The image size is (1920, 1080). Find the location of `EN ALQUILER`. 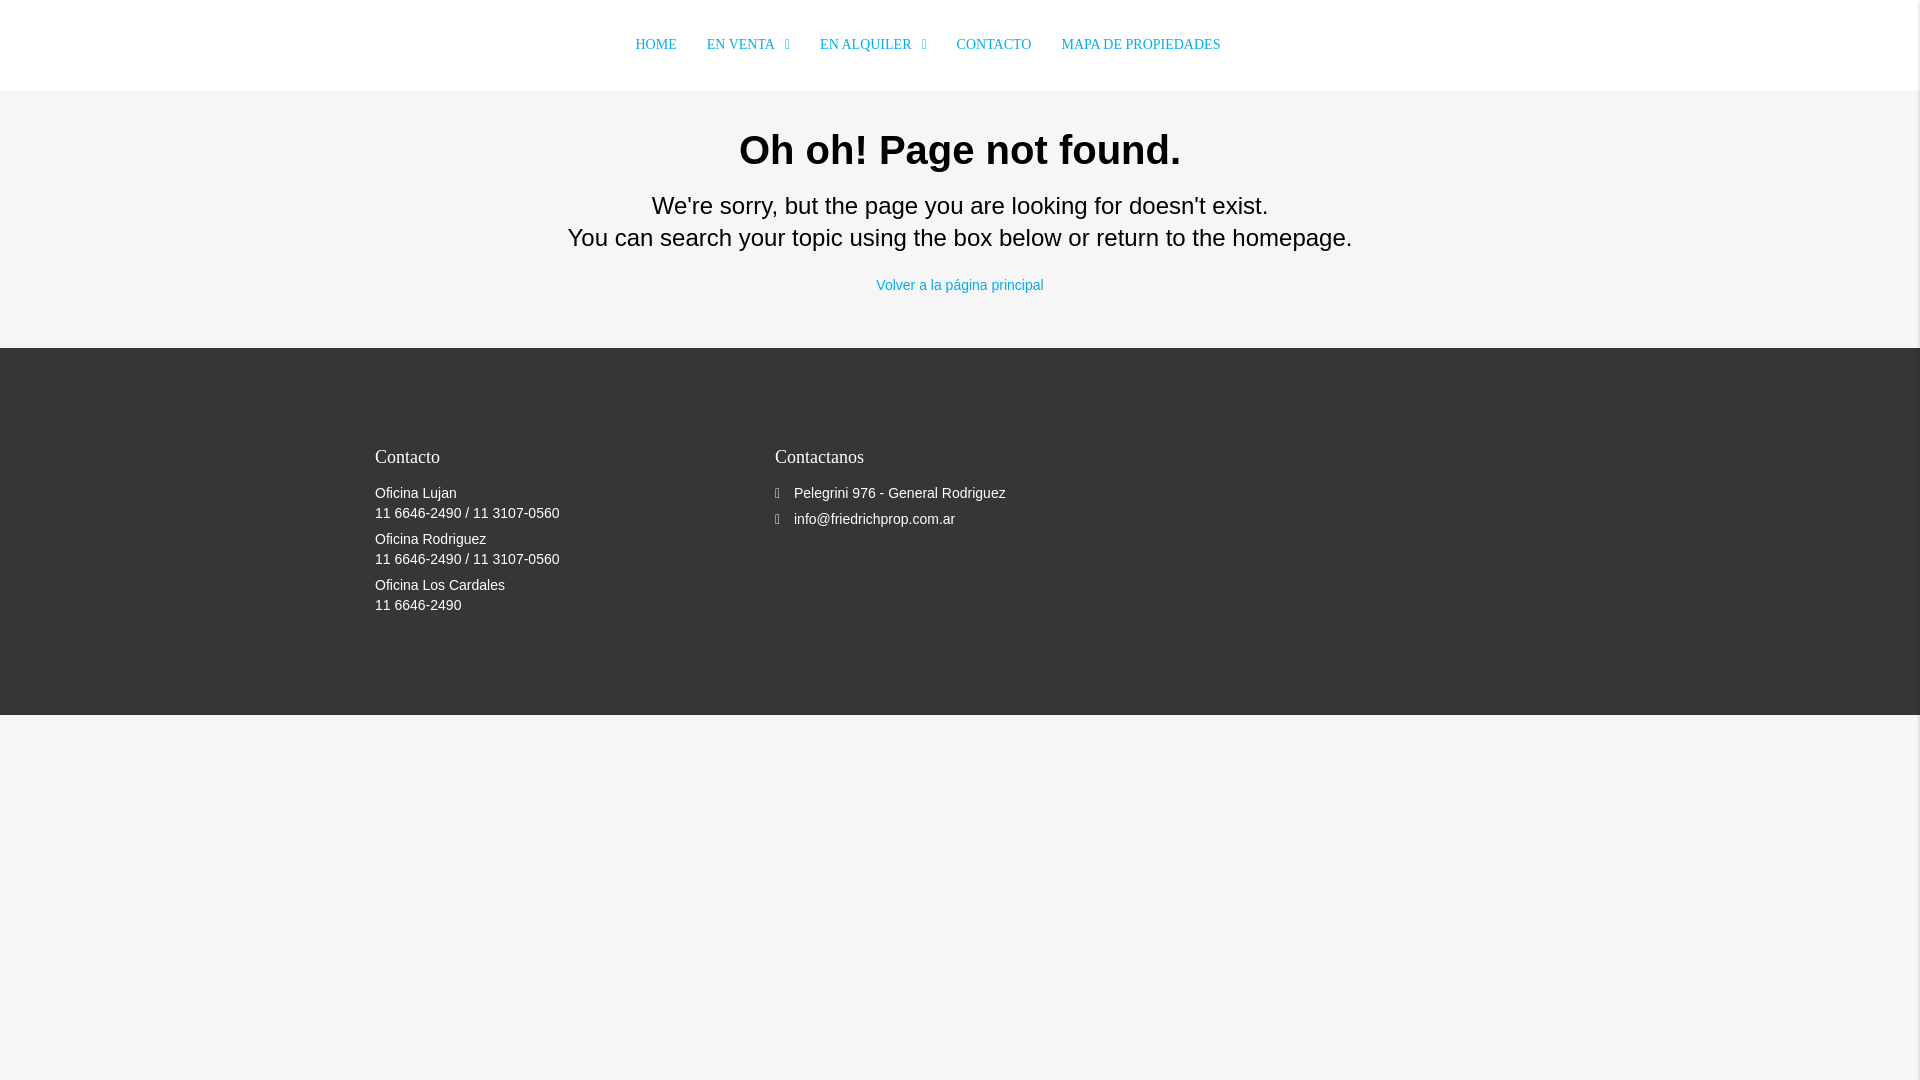

EN ALQUILER is located at coordinates (873, 44).